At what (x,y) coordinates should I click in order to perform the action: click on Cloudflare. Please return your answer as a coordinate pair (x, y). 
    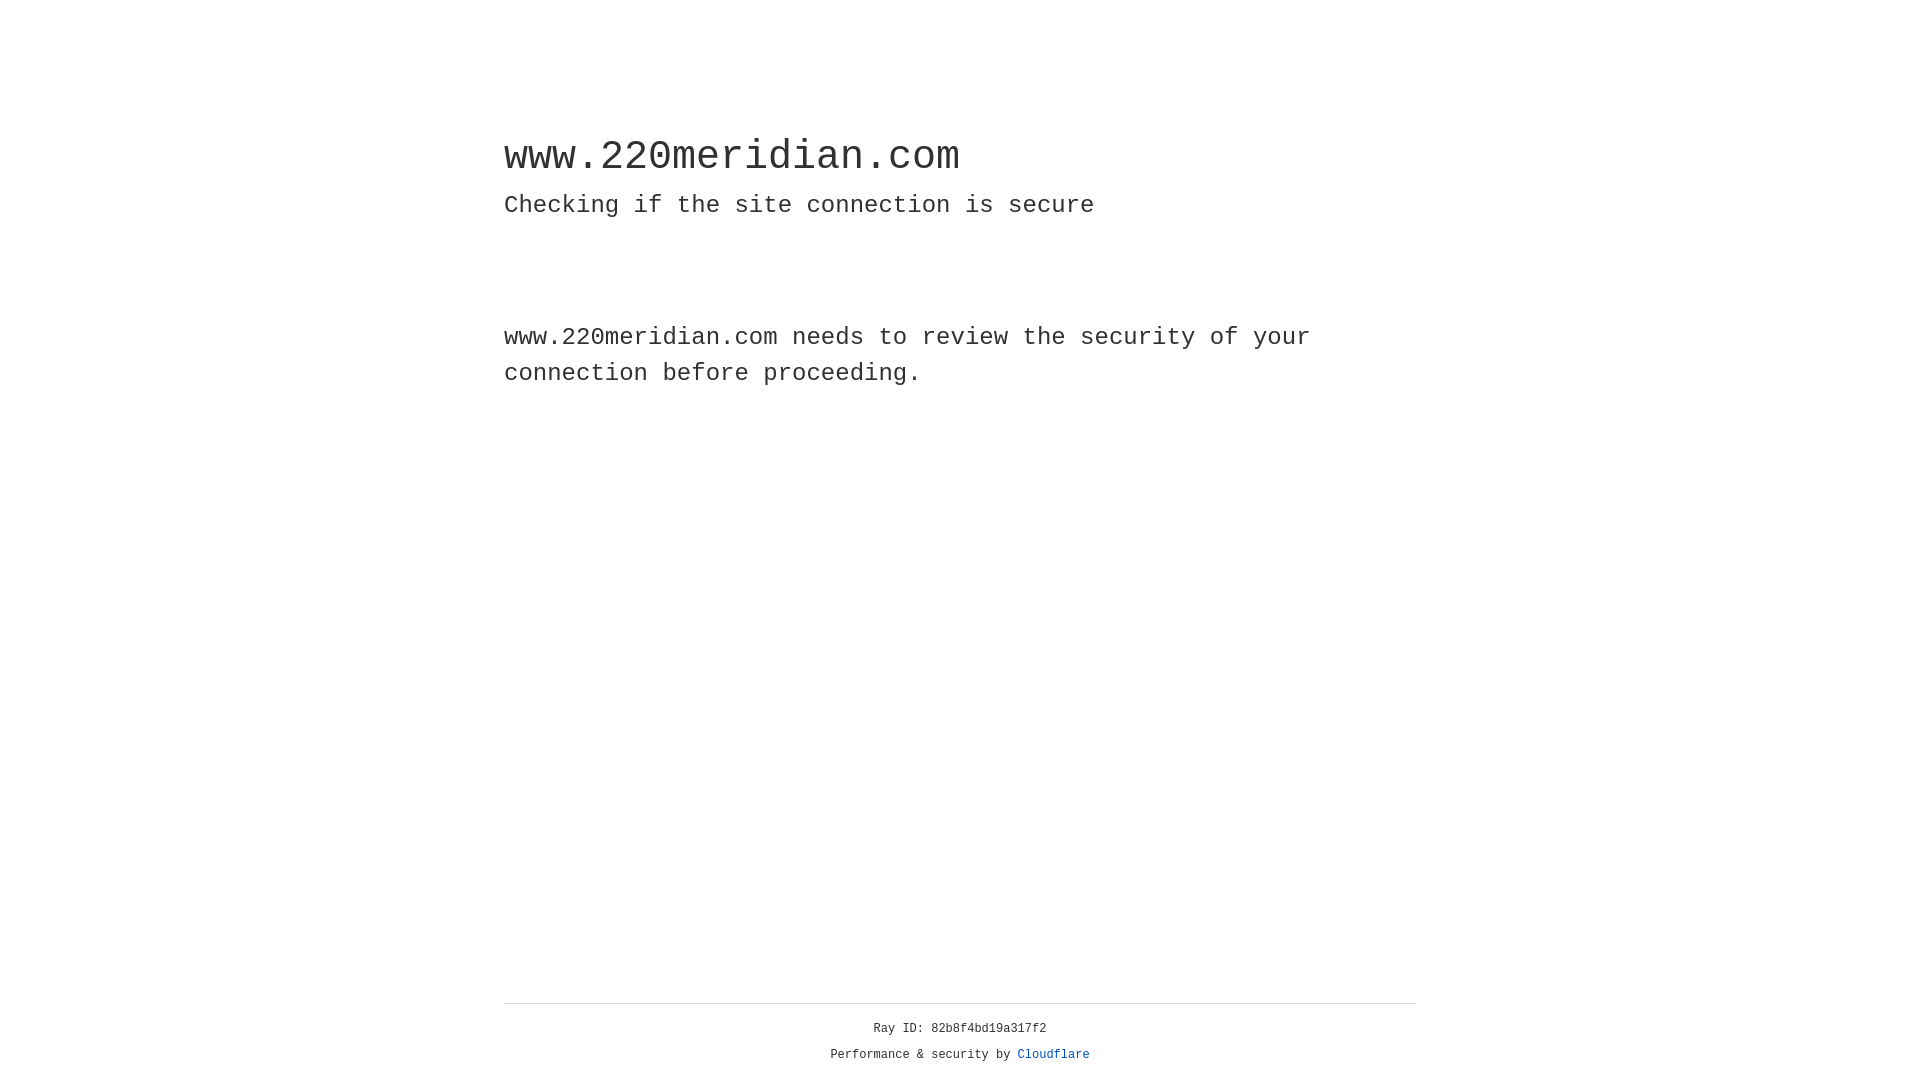
    Looking at the image, I should click on (1054, 1055).